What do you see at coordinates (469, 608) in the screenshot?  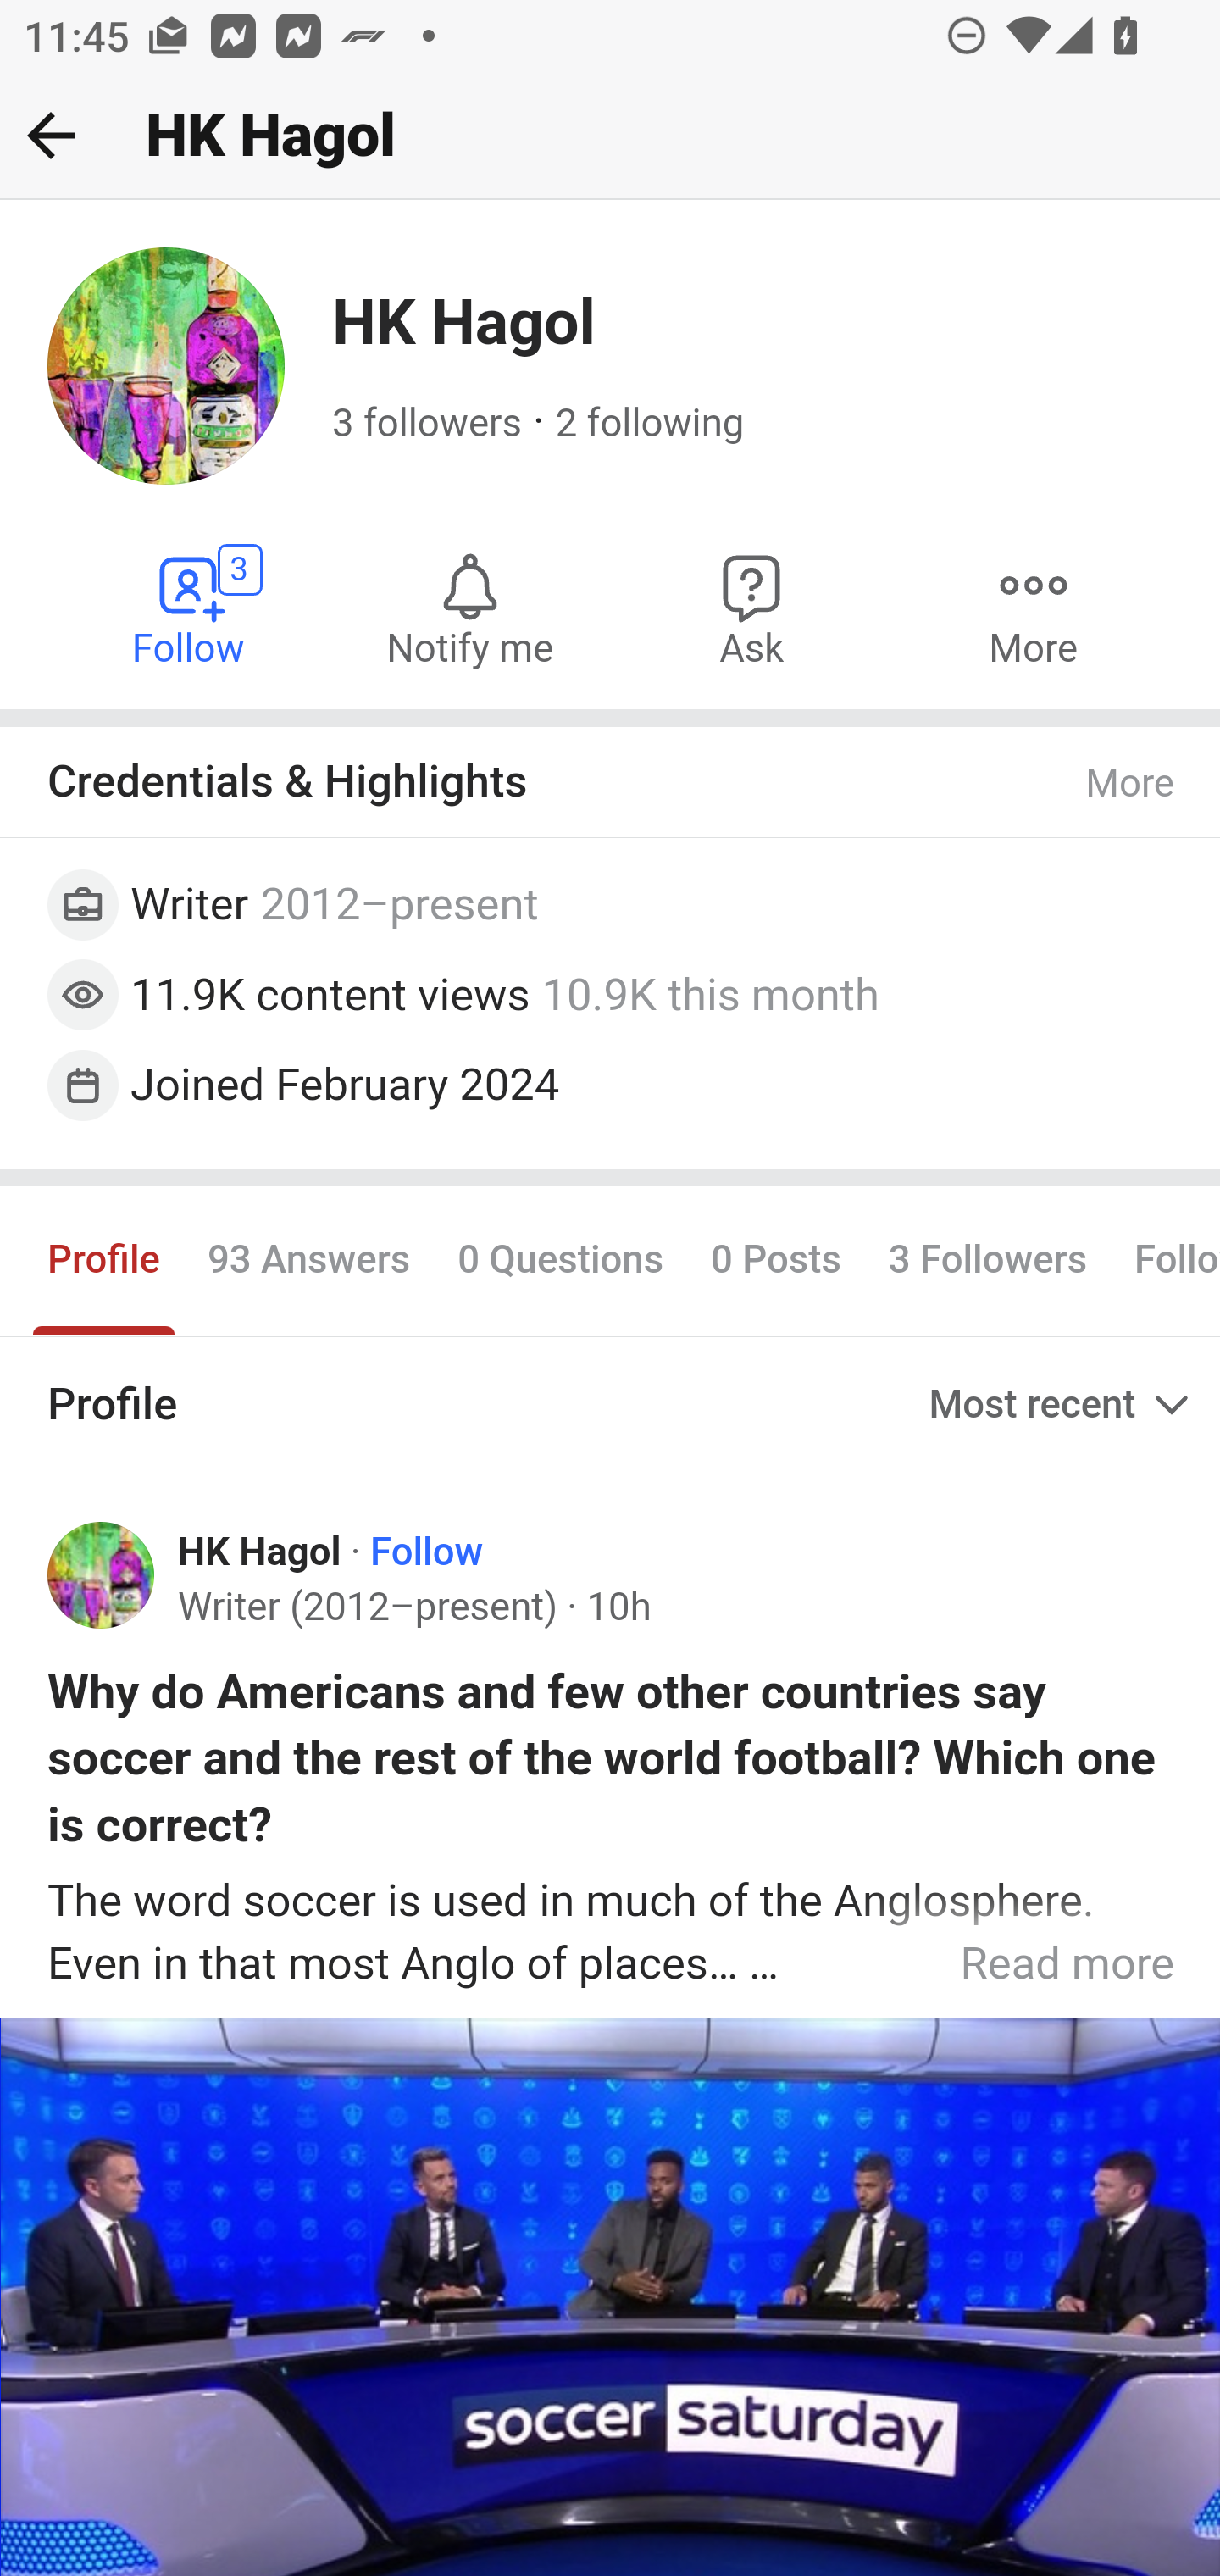 I see `Notify me` at bounding box center [469, 608].